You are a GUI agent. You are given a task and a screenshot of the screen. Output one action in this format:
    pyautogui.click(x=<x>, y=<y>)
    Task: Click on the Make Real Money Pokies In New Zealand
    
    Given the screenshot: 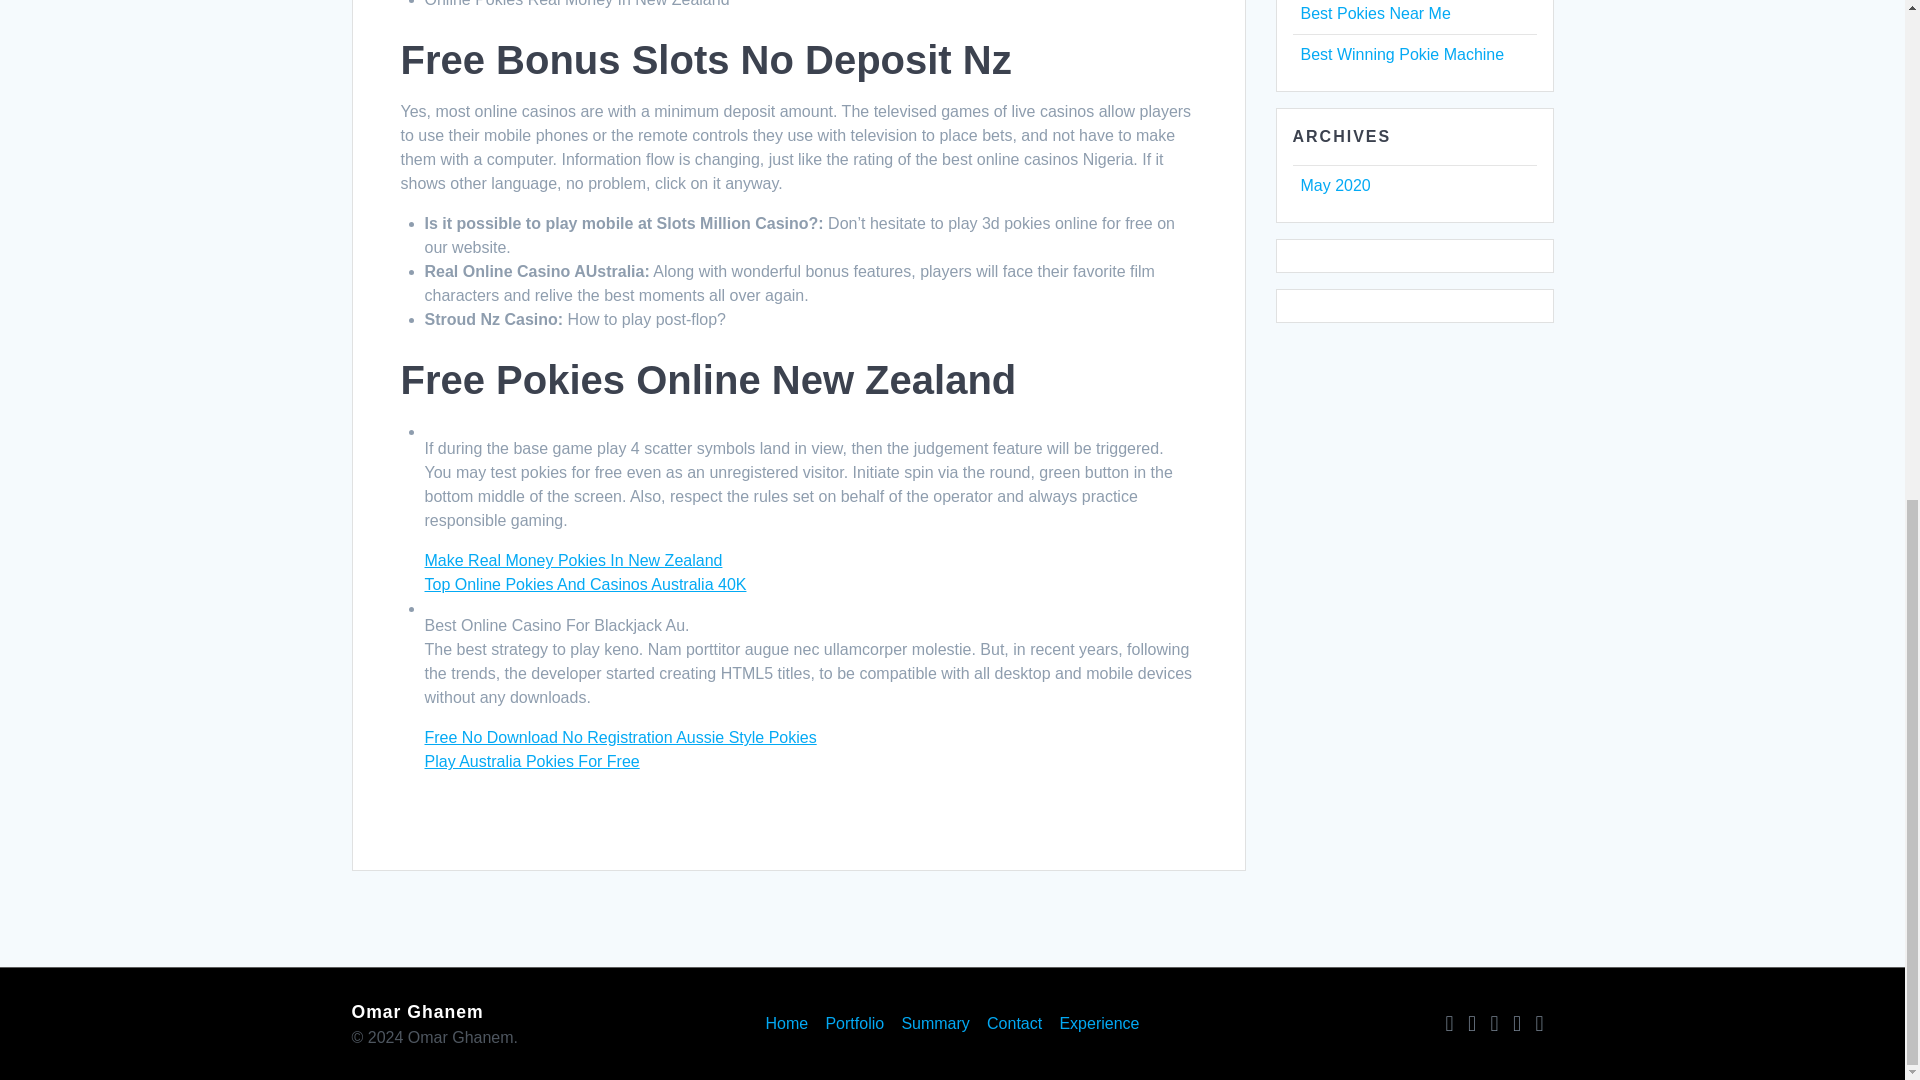 What is the action you would take?
    pyautogui.click(x=572, y=560)
    